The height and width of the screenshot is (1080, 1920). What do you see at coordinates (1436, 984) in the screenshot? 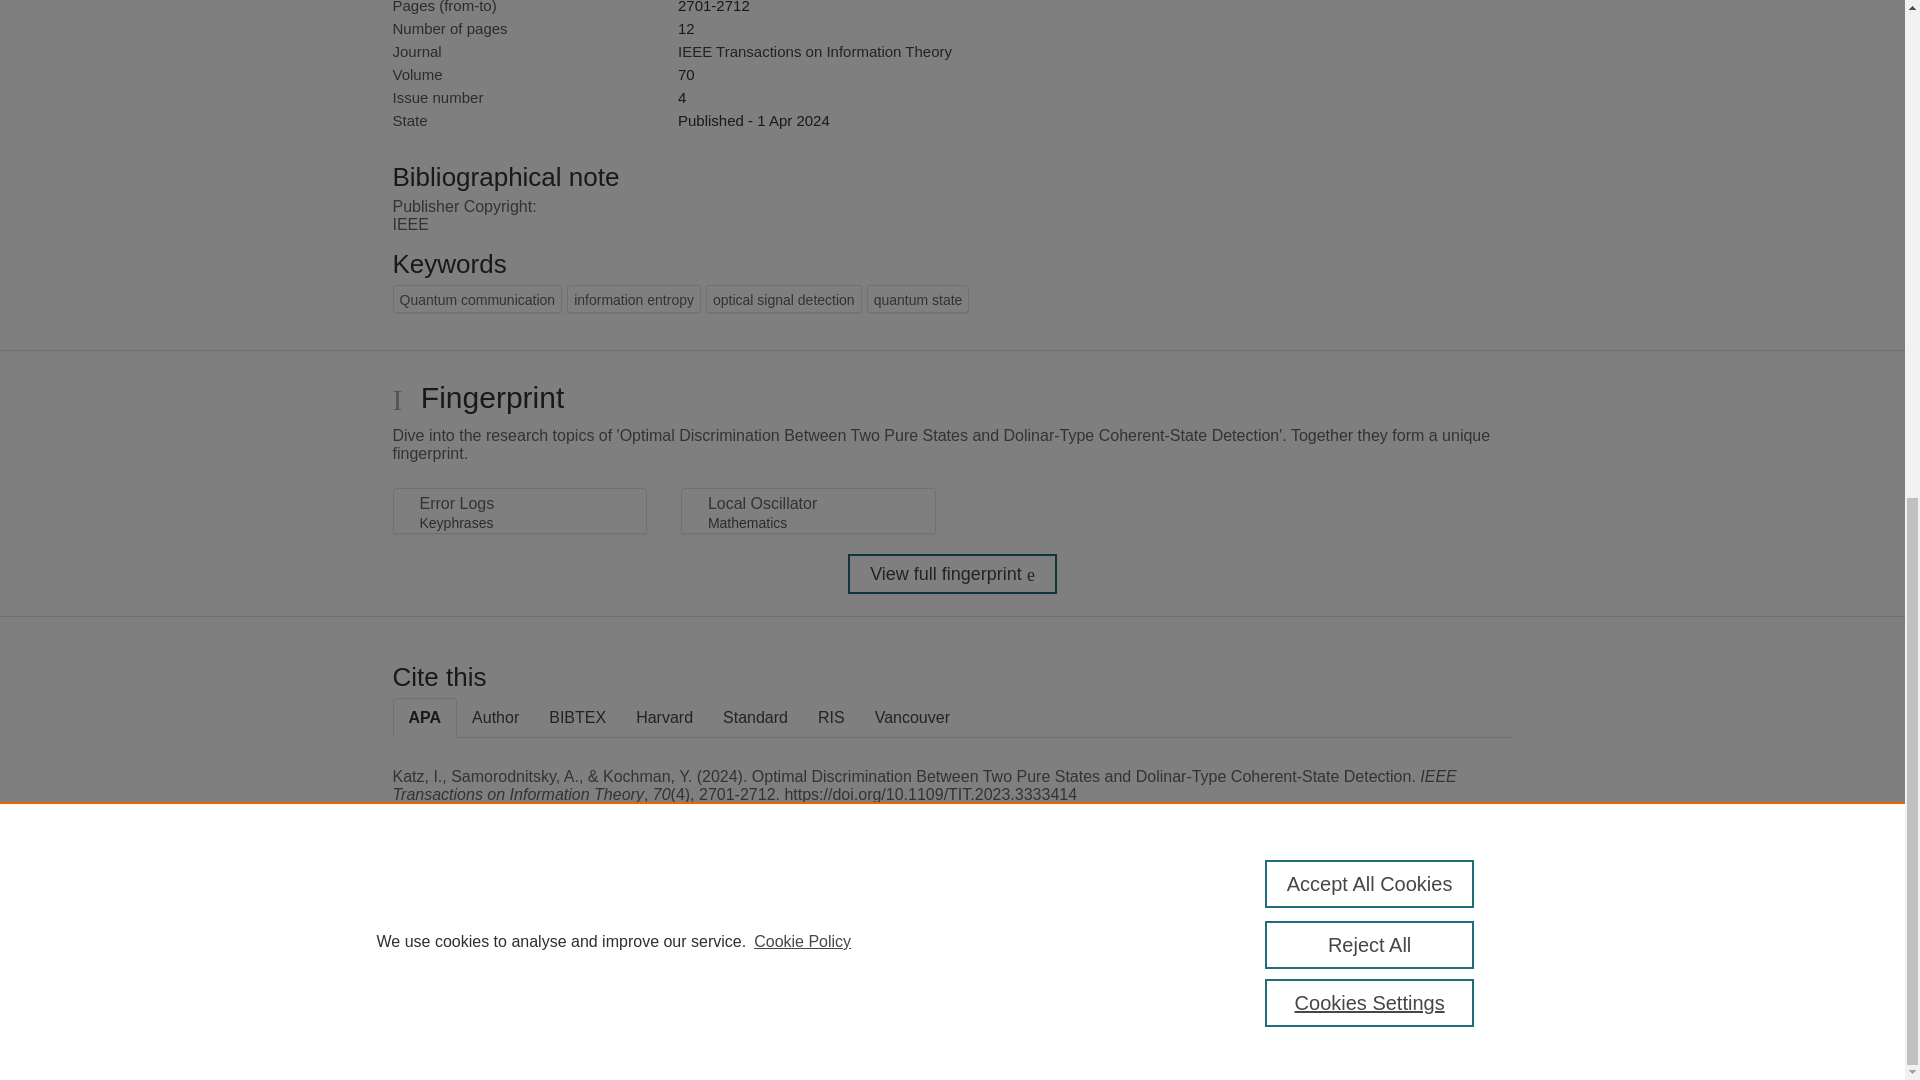
I see `Report vulnerability` at bounding box center [1436, 984].